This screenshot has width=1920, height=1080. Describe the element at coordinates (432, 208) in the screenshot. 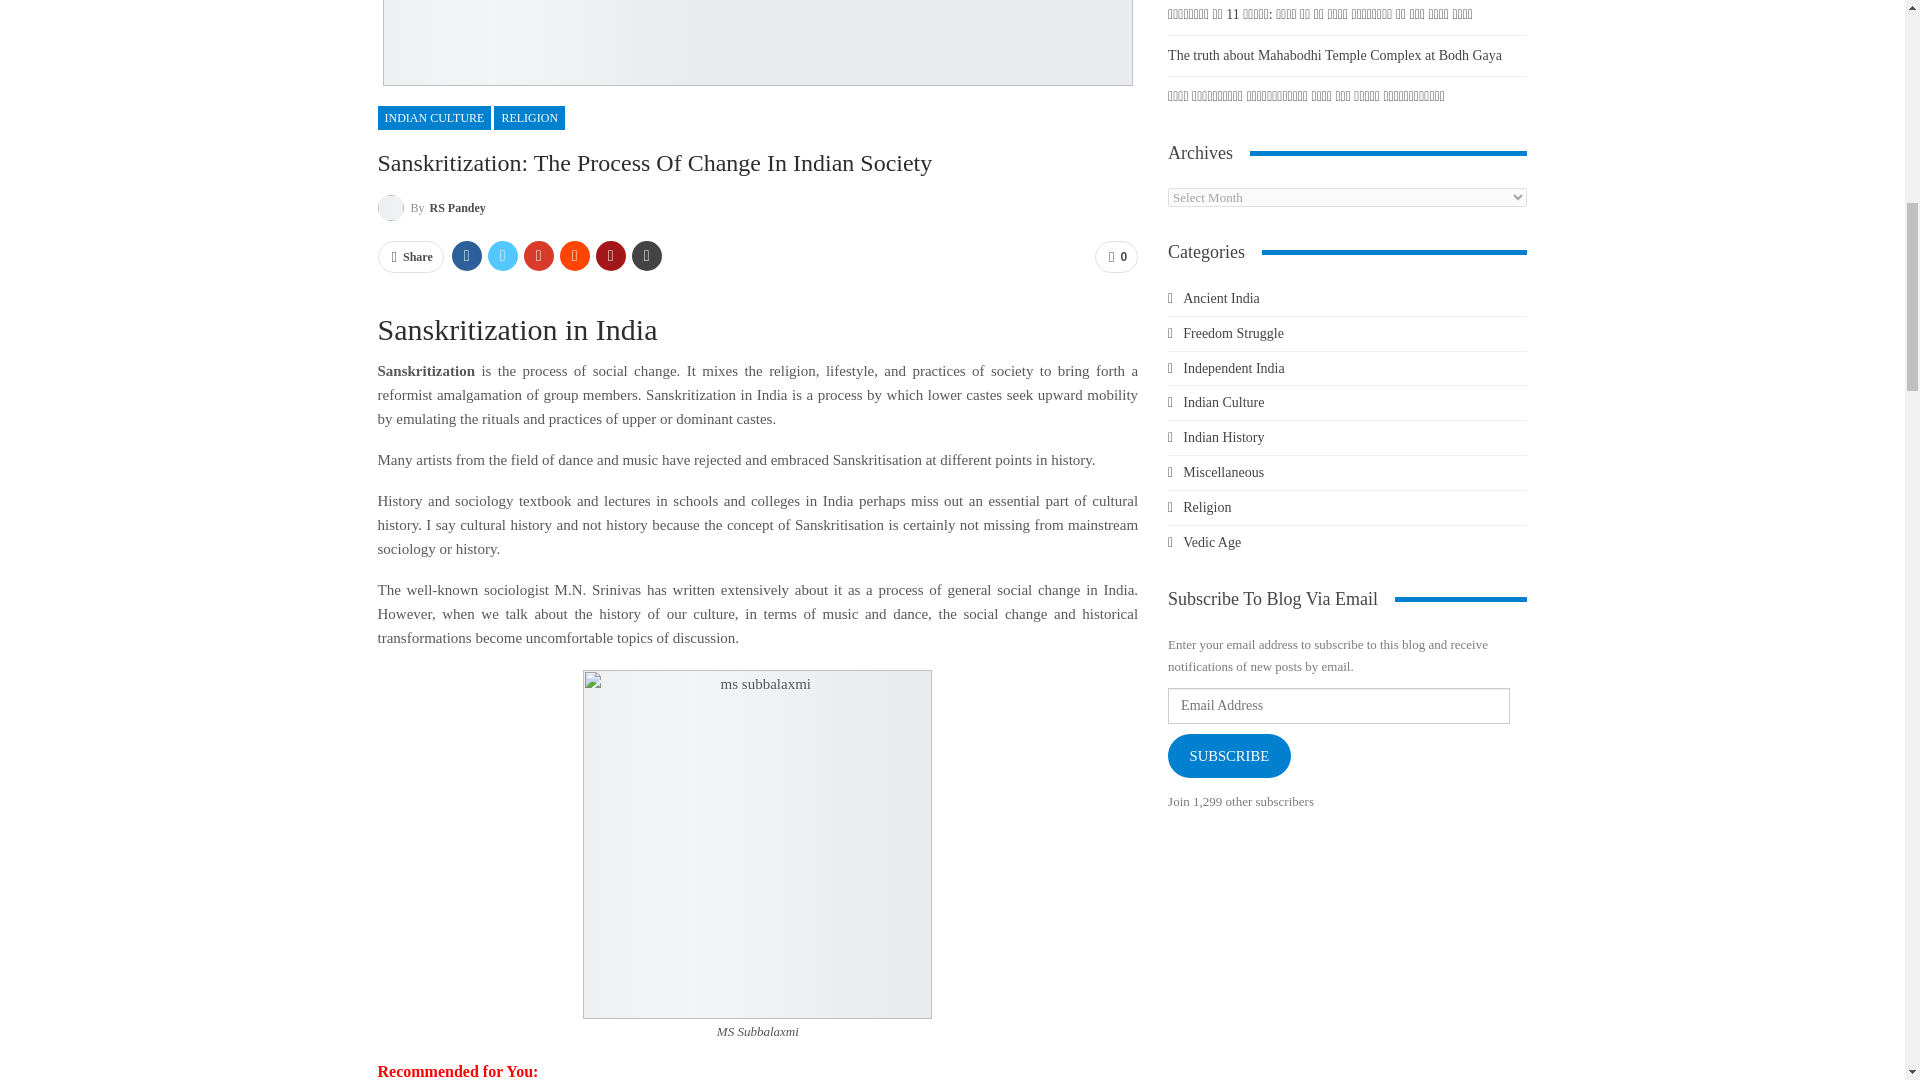

I see `Browse Author Articles` at that location.